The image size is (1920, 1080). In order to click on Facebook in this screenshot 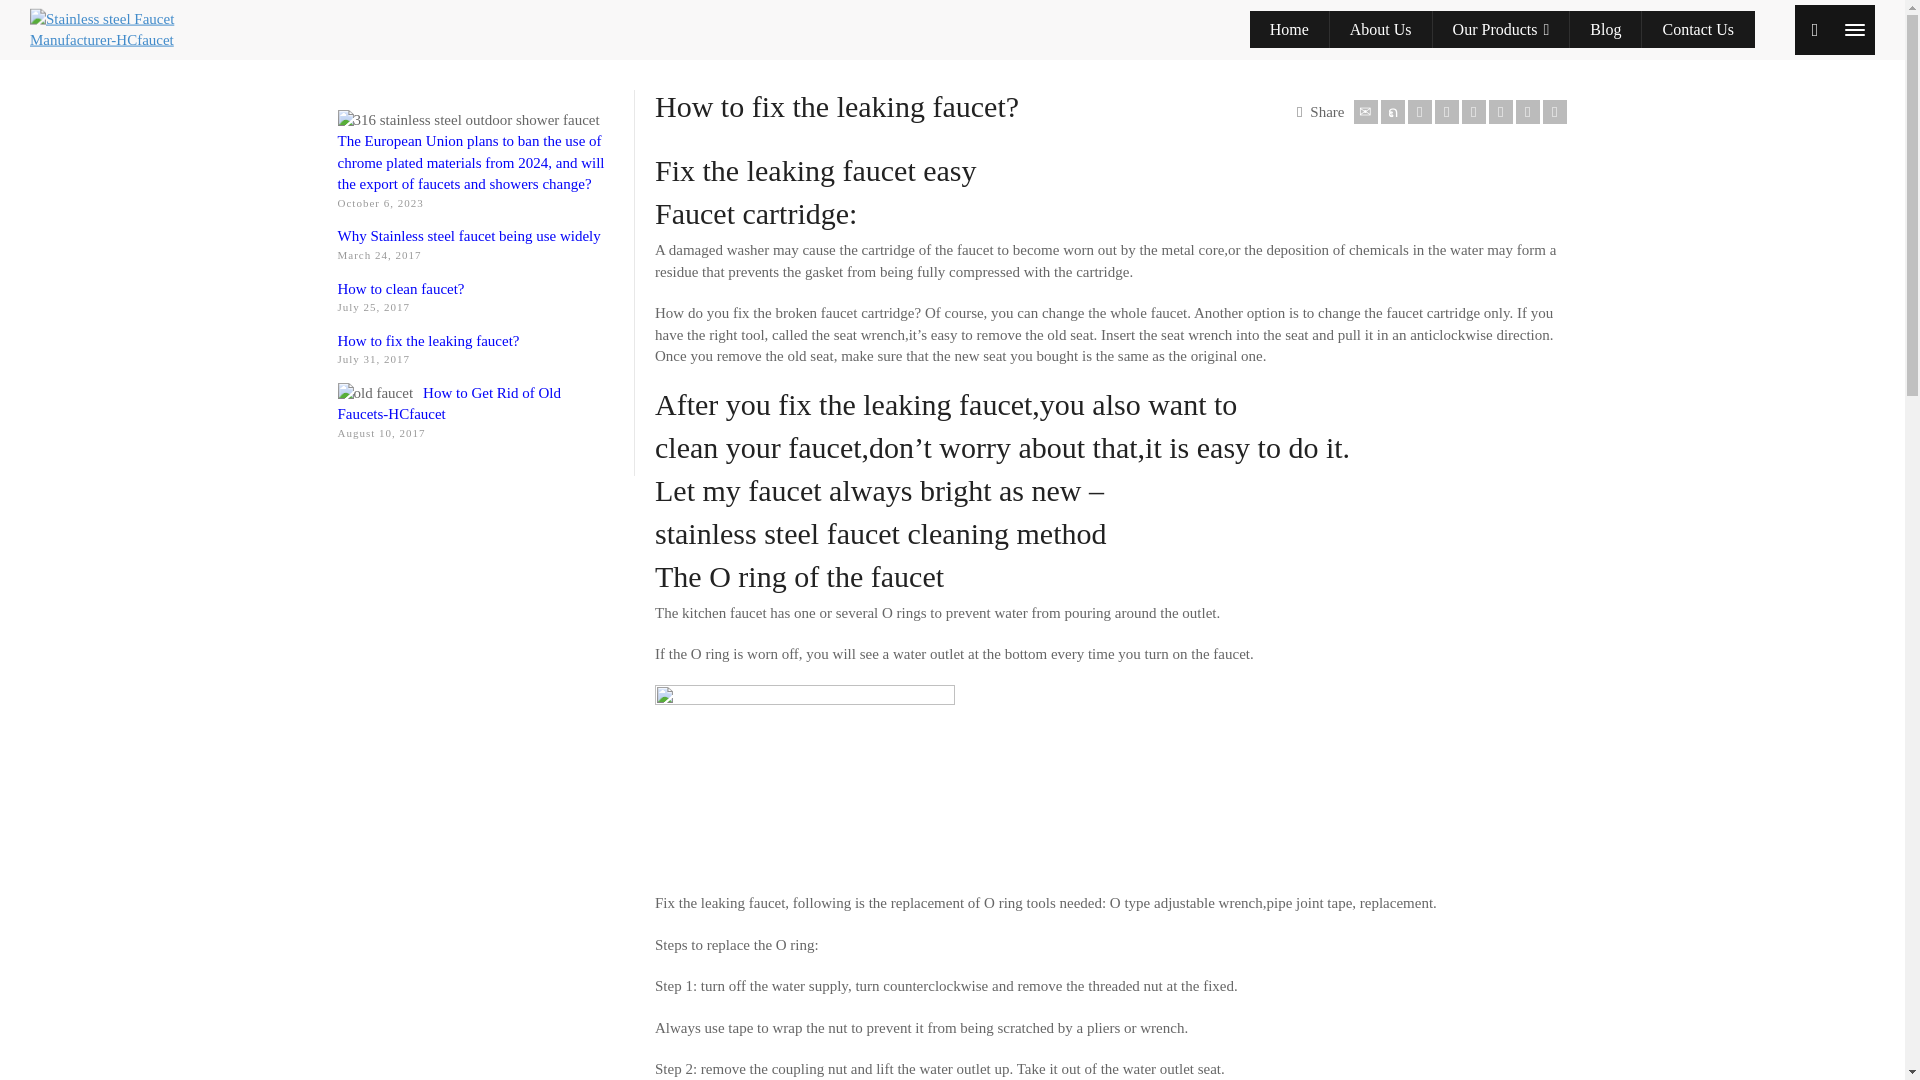, I will do `click(1420, 112)`.